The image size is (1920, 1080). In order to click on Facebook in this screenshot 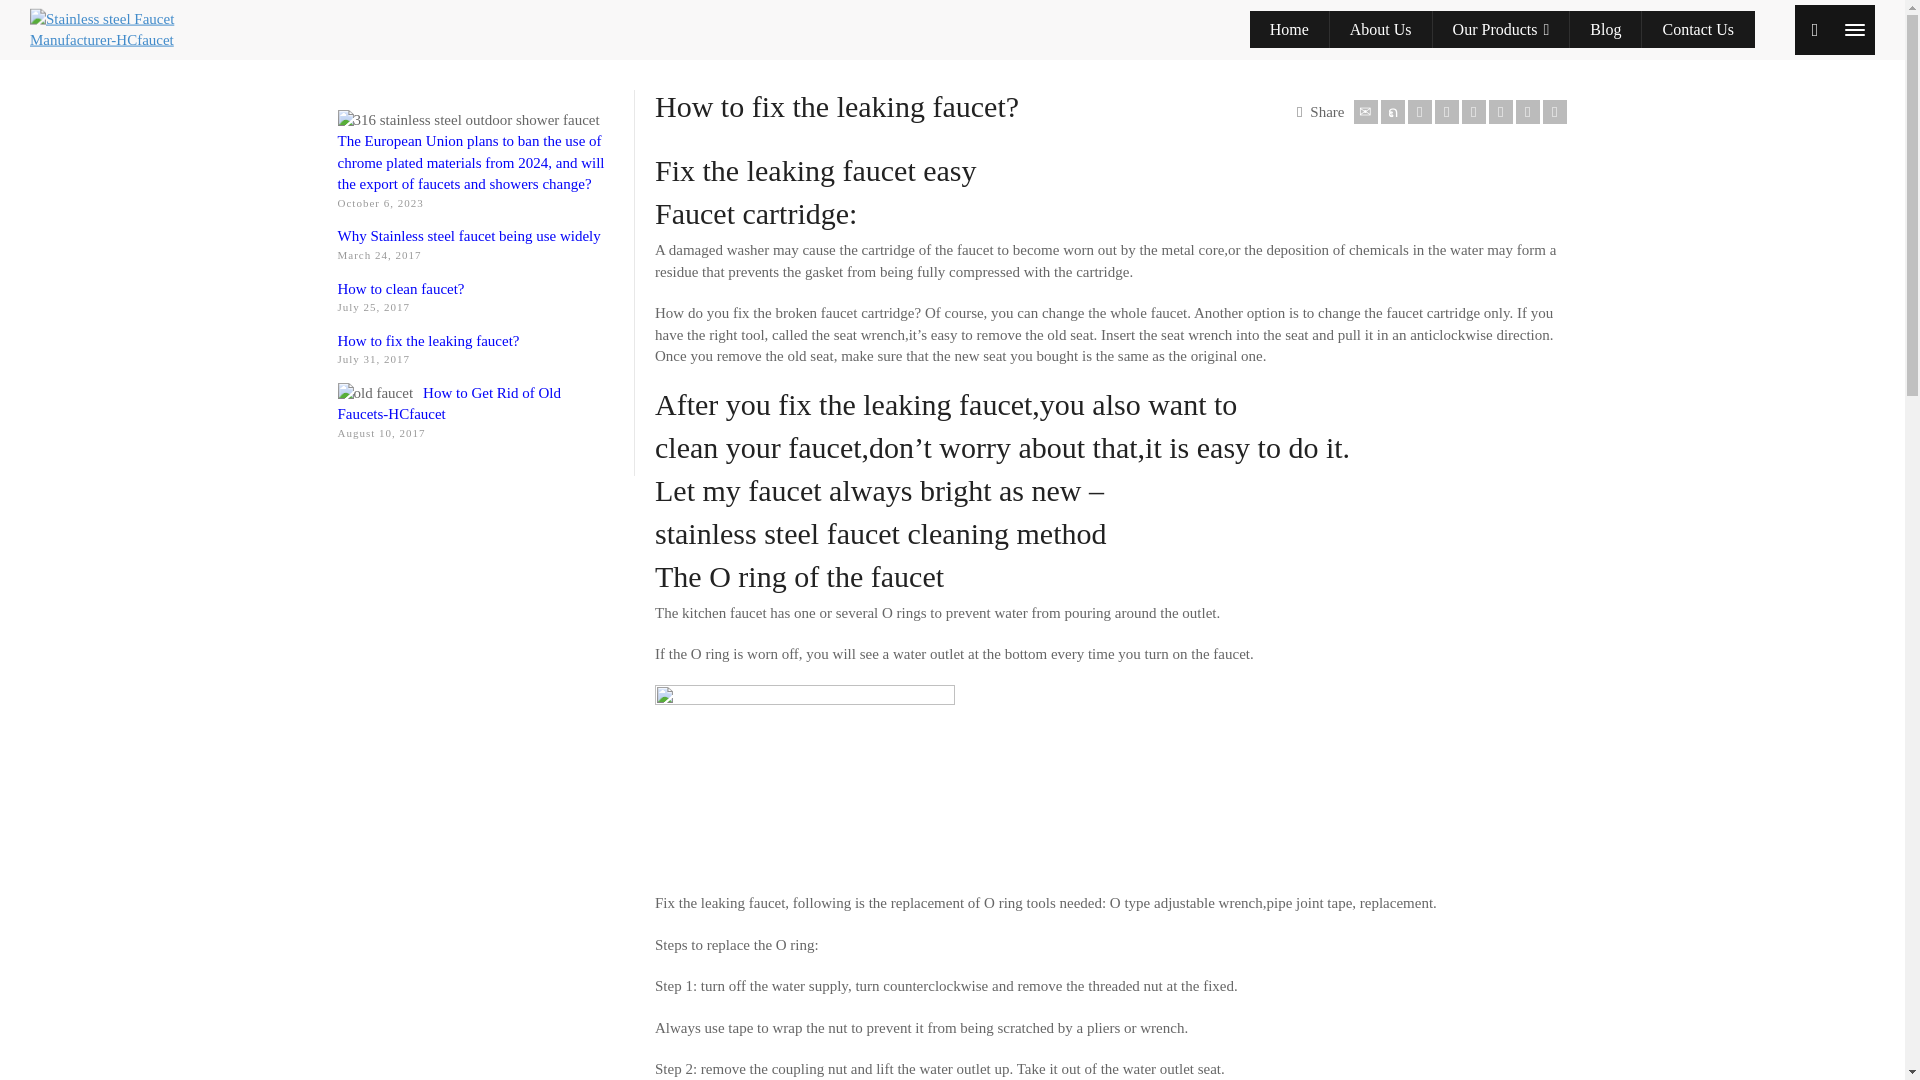, I will do `click(1420, 112)`.